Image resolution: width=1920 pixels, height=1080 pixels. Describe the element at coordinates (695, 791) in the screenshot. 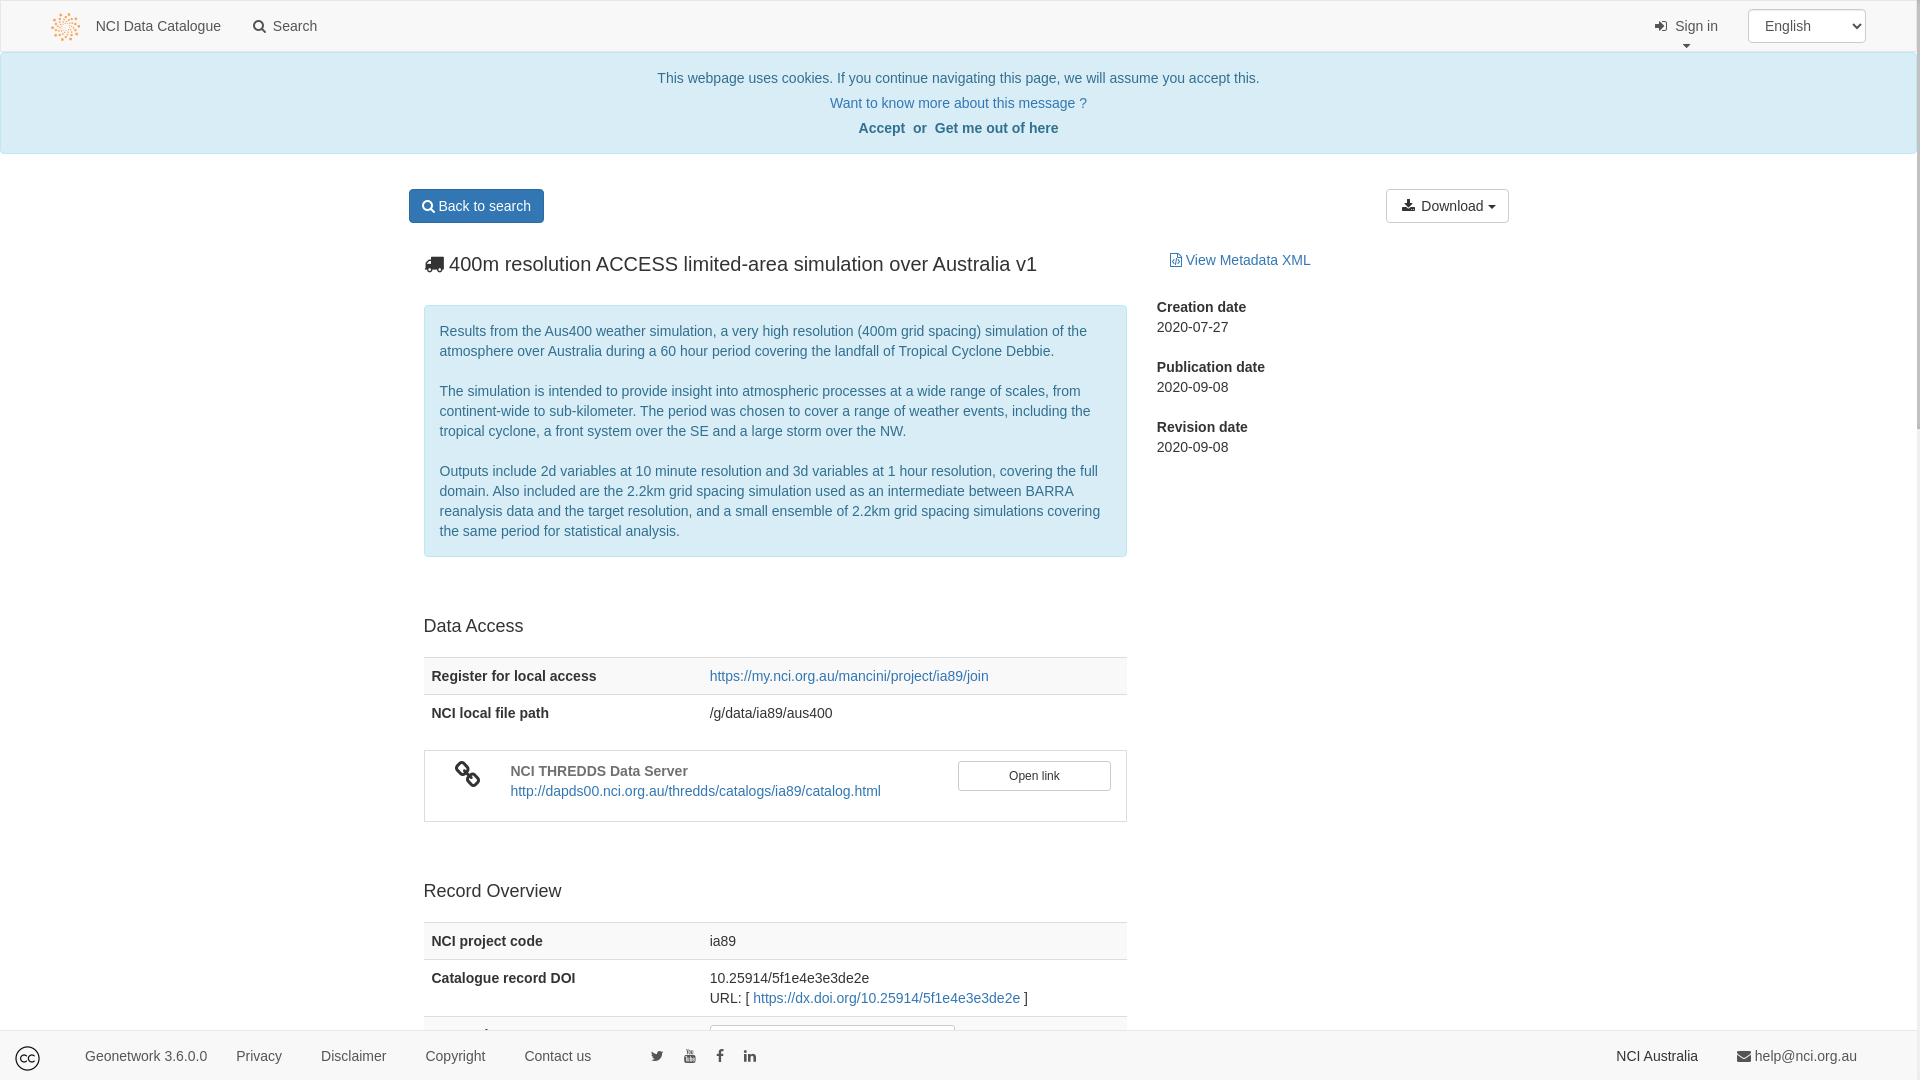

I see `http://dapds00.nci.org.au/thredds/catalogs/ia89/catalog.html` at that location.